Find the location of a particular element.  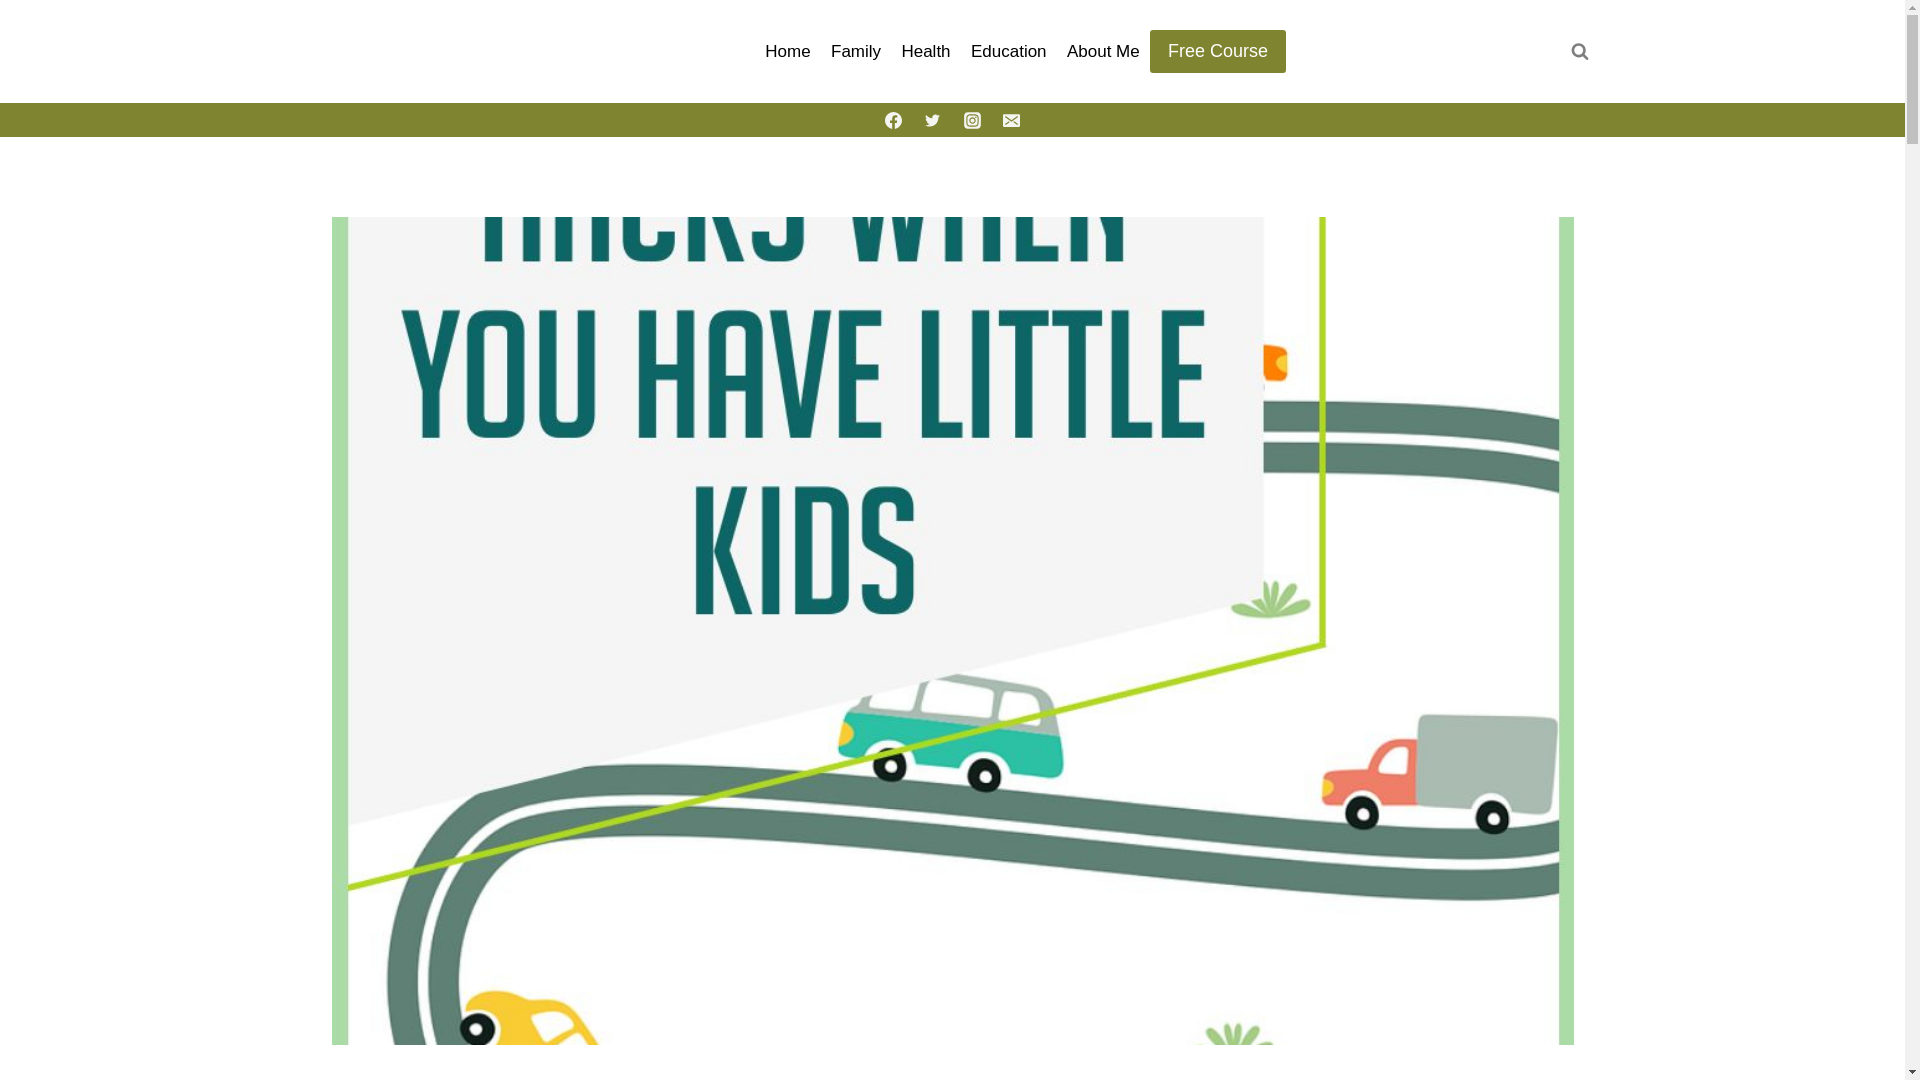

Family is located at coordinates (856, 52).